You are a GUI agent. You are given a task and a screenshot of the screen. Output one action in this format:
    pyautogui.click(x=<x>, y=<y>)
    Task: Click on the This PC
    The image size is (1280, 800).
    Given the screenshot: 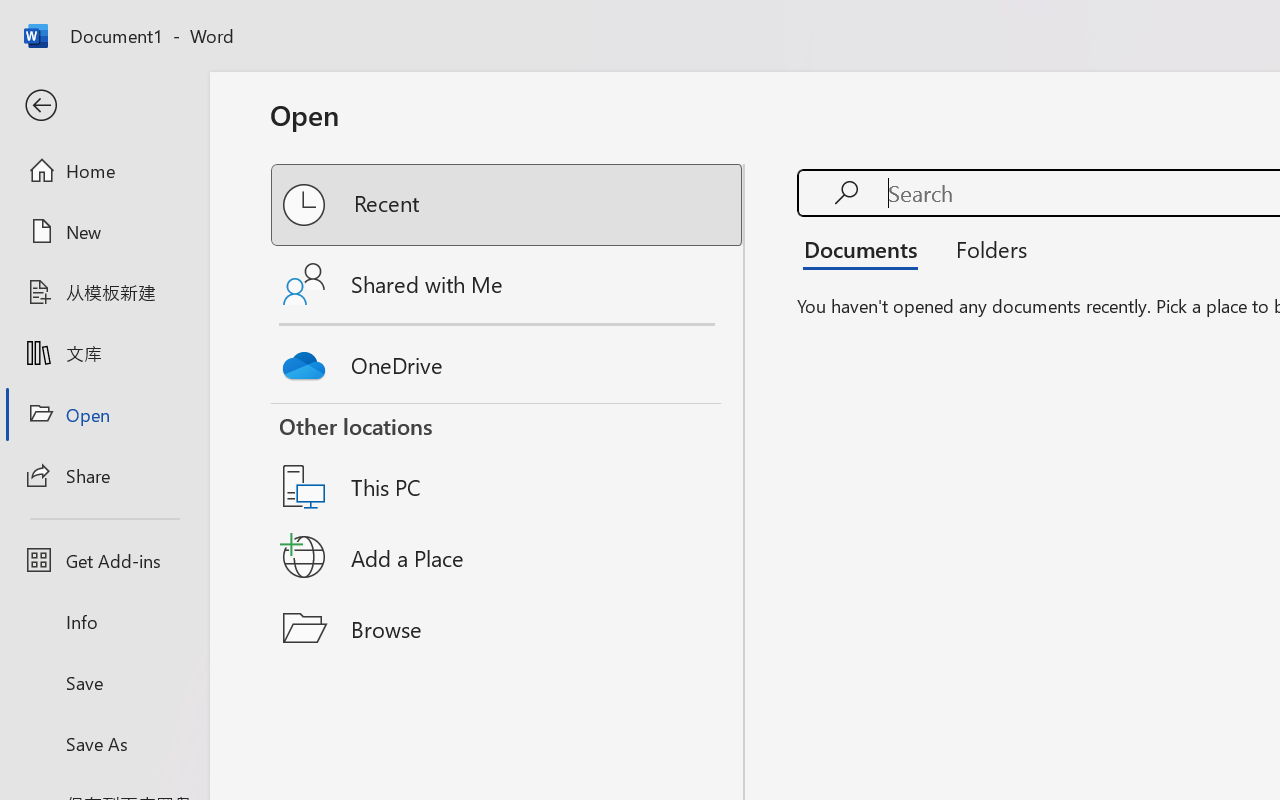 What is the action you would take?
    pyautogui.click(x=508, y=461)
    